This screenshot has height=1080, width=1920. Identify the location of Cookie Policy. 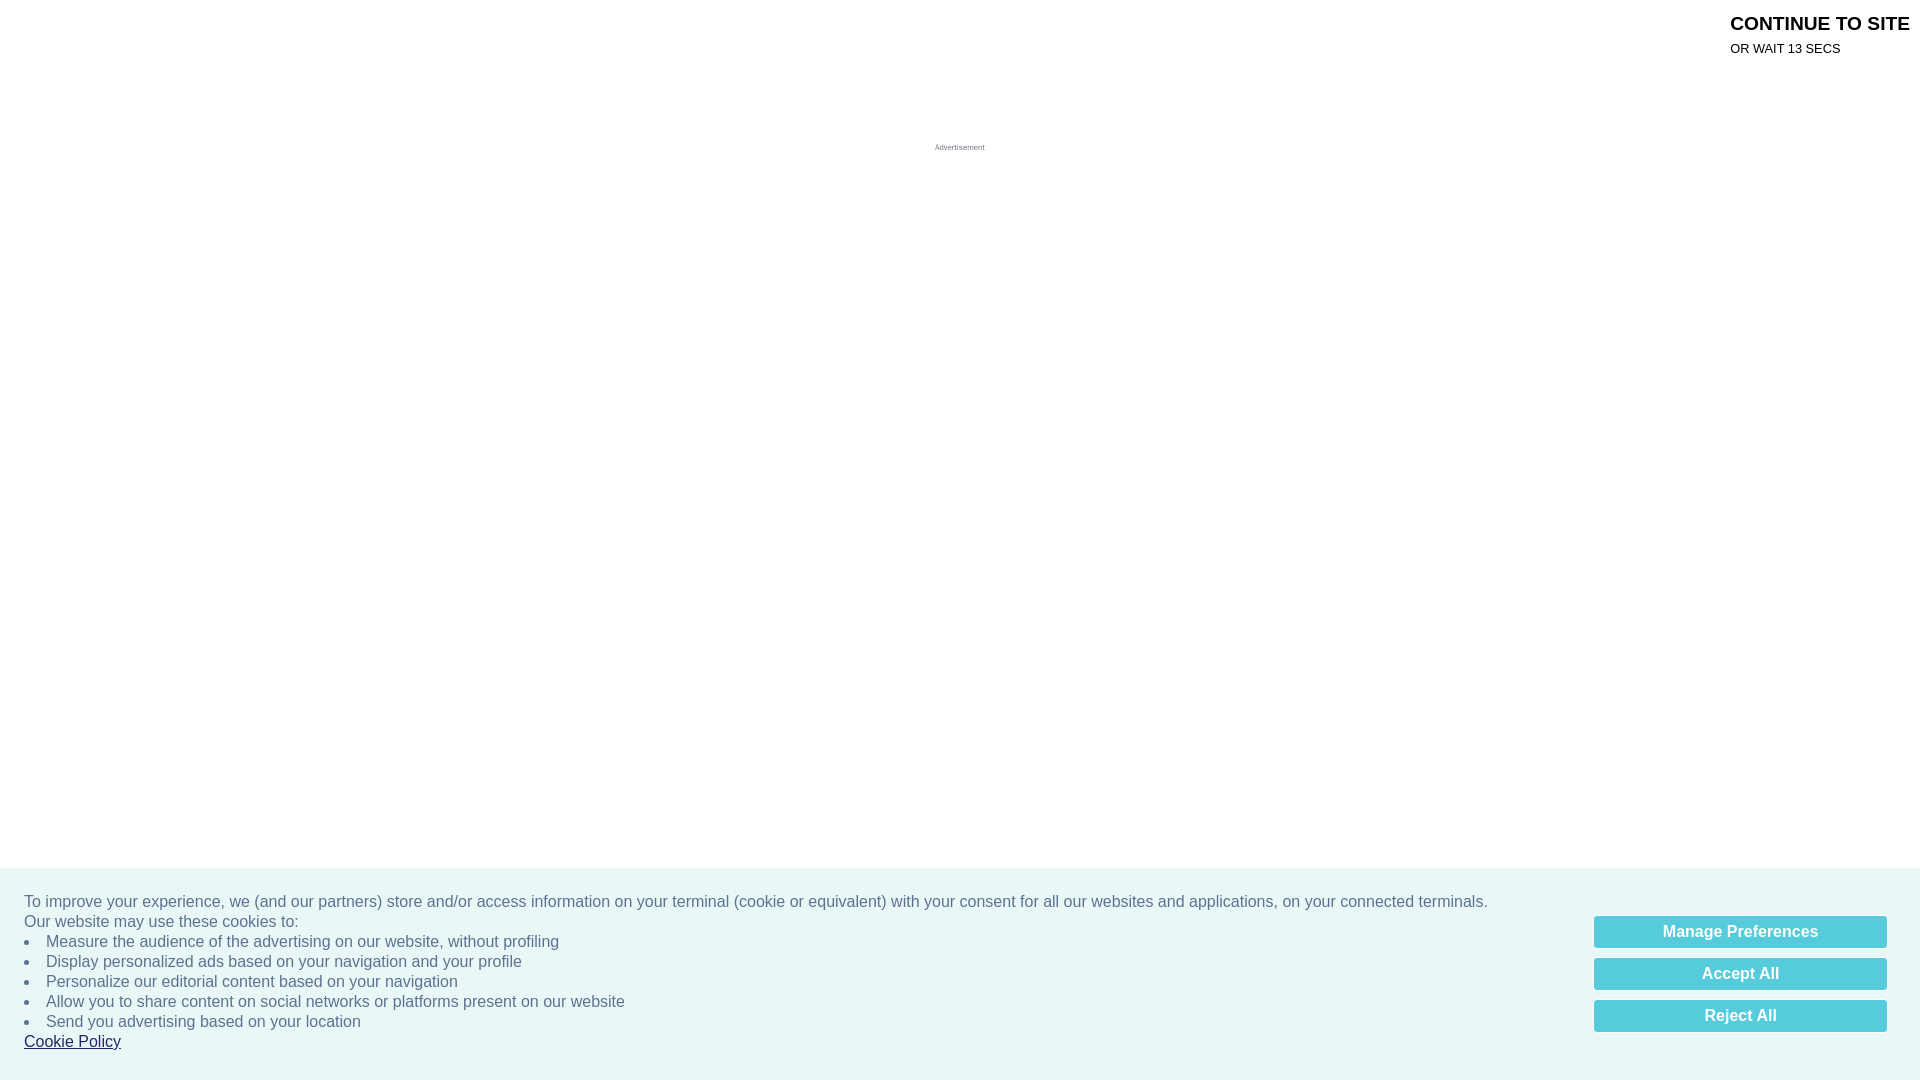
(72, 1042).